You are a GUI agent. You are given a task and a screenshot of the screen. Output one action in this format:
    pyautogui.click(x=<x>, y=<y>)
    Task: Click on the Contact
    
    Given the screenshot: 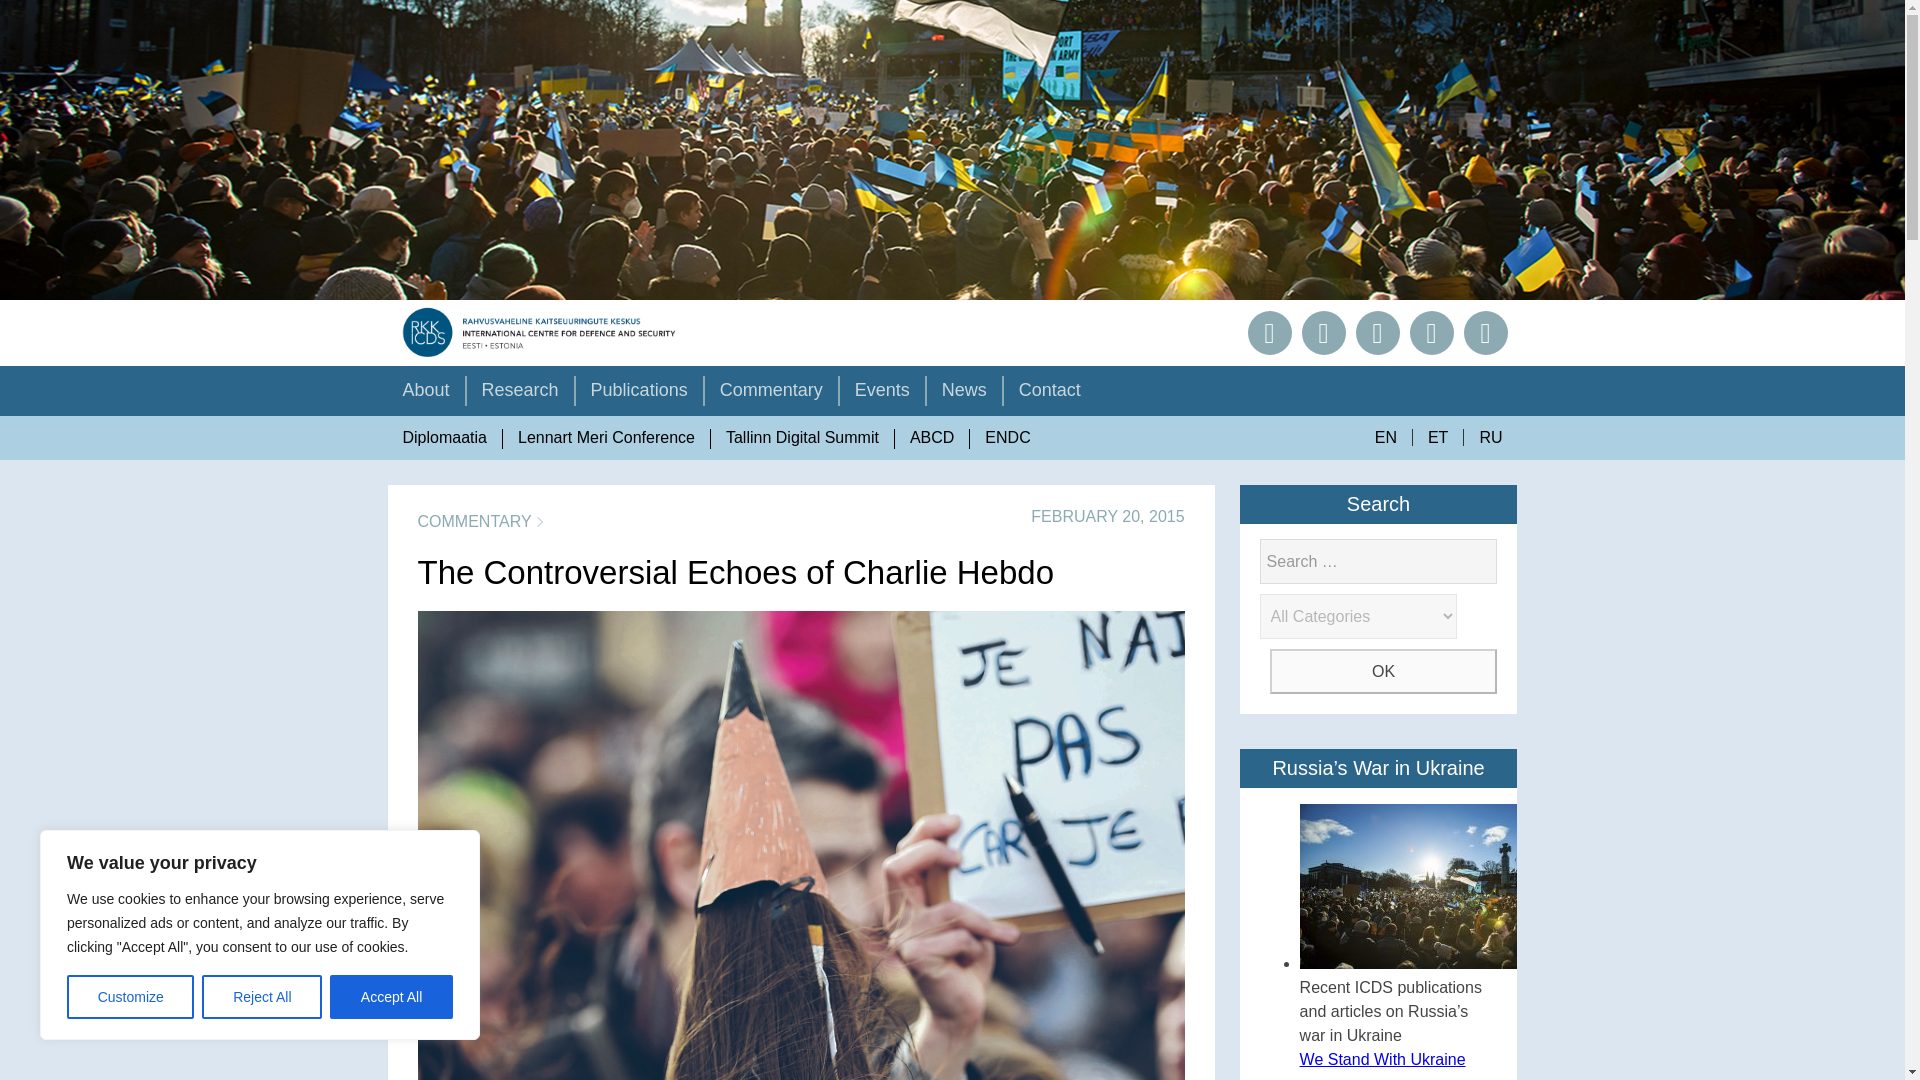 What is the action you would take?
    pyautogui.click(x=1050, y=395)
    